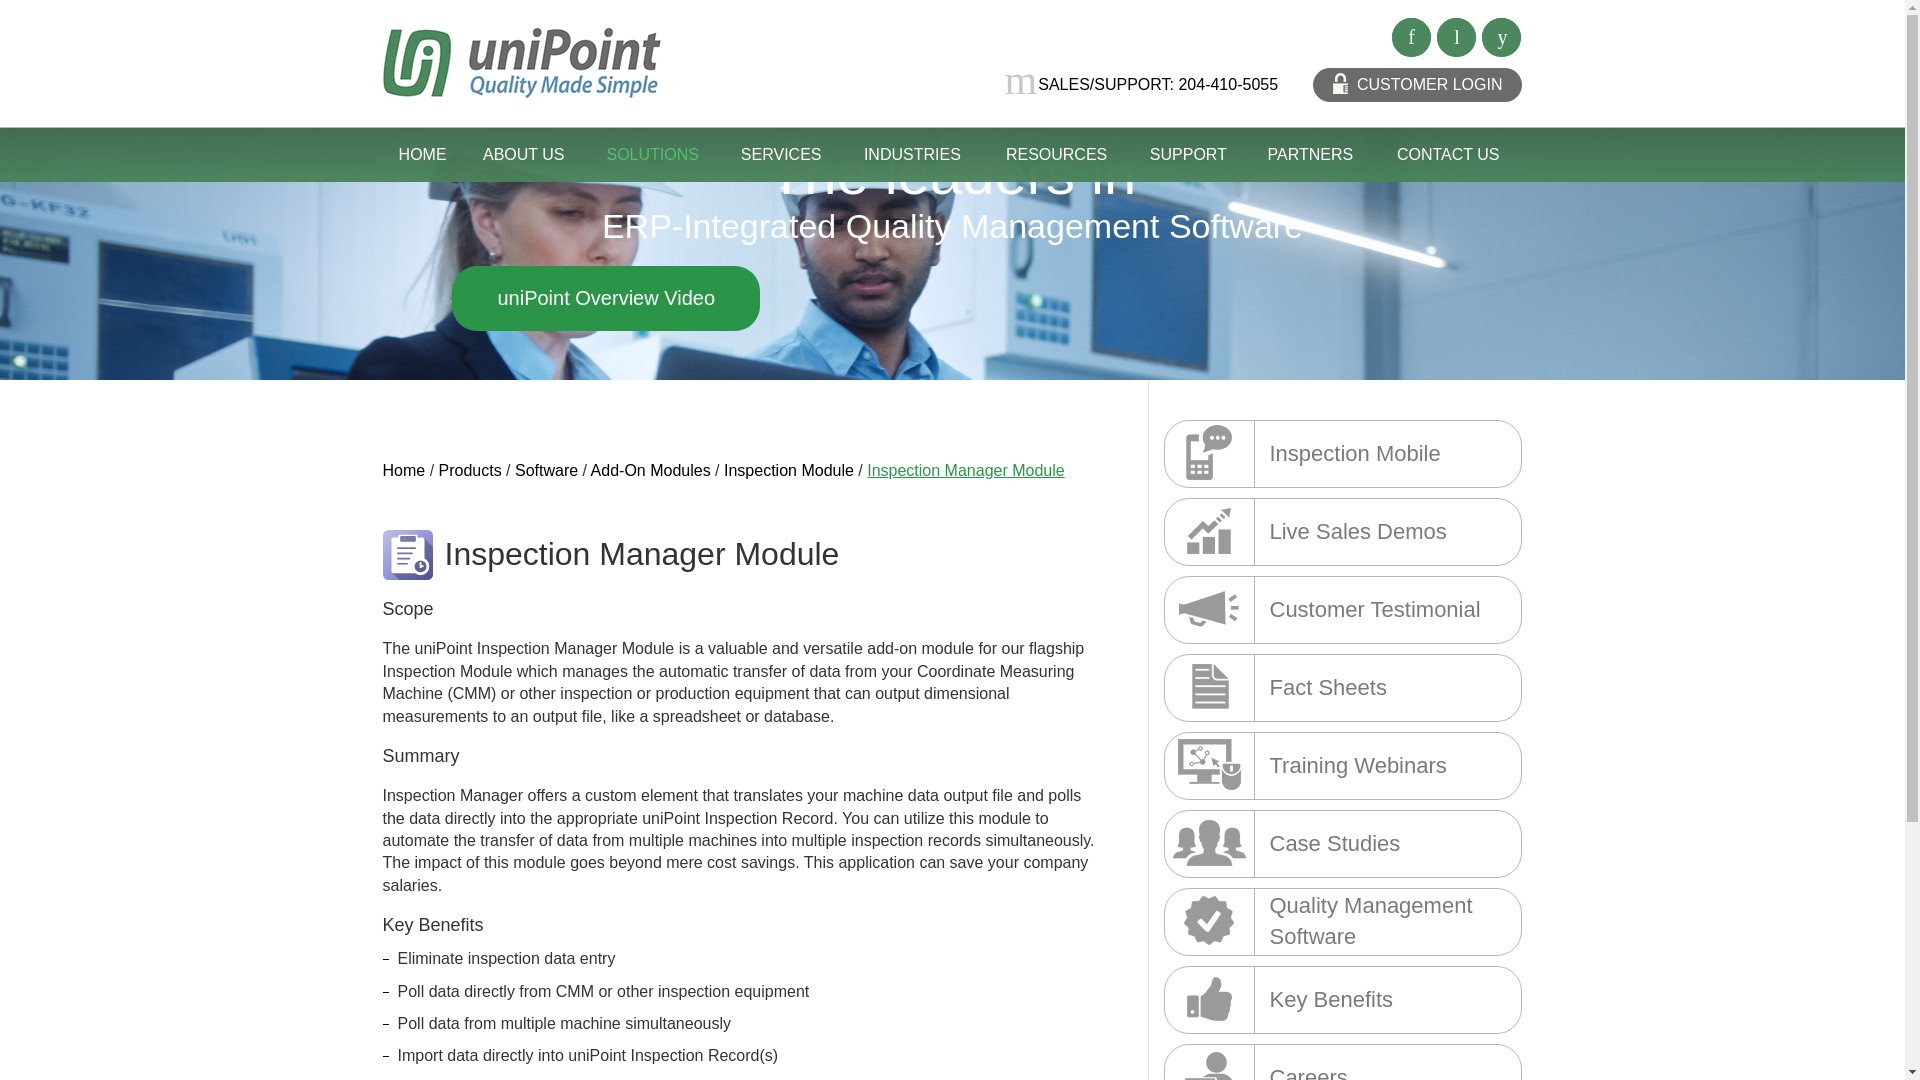 Image resolution: width=1920 pixels, height=1080 pixels. I want to click on ABOUT US, so click(524, 155).